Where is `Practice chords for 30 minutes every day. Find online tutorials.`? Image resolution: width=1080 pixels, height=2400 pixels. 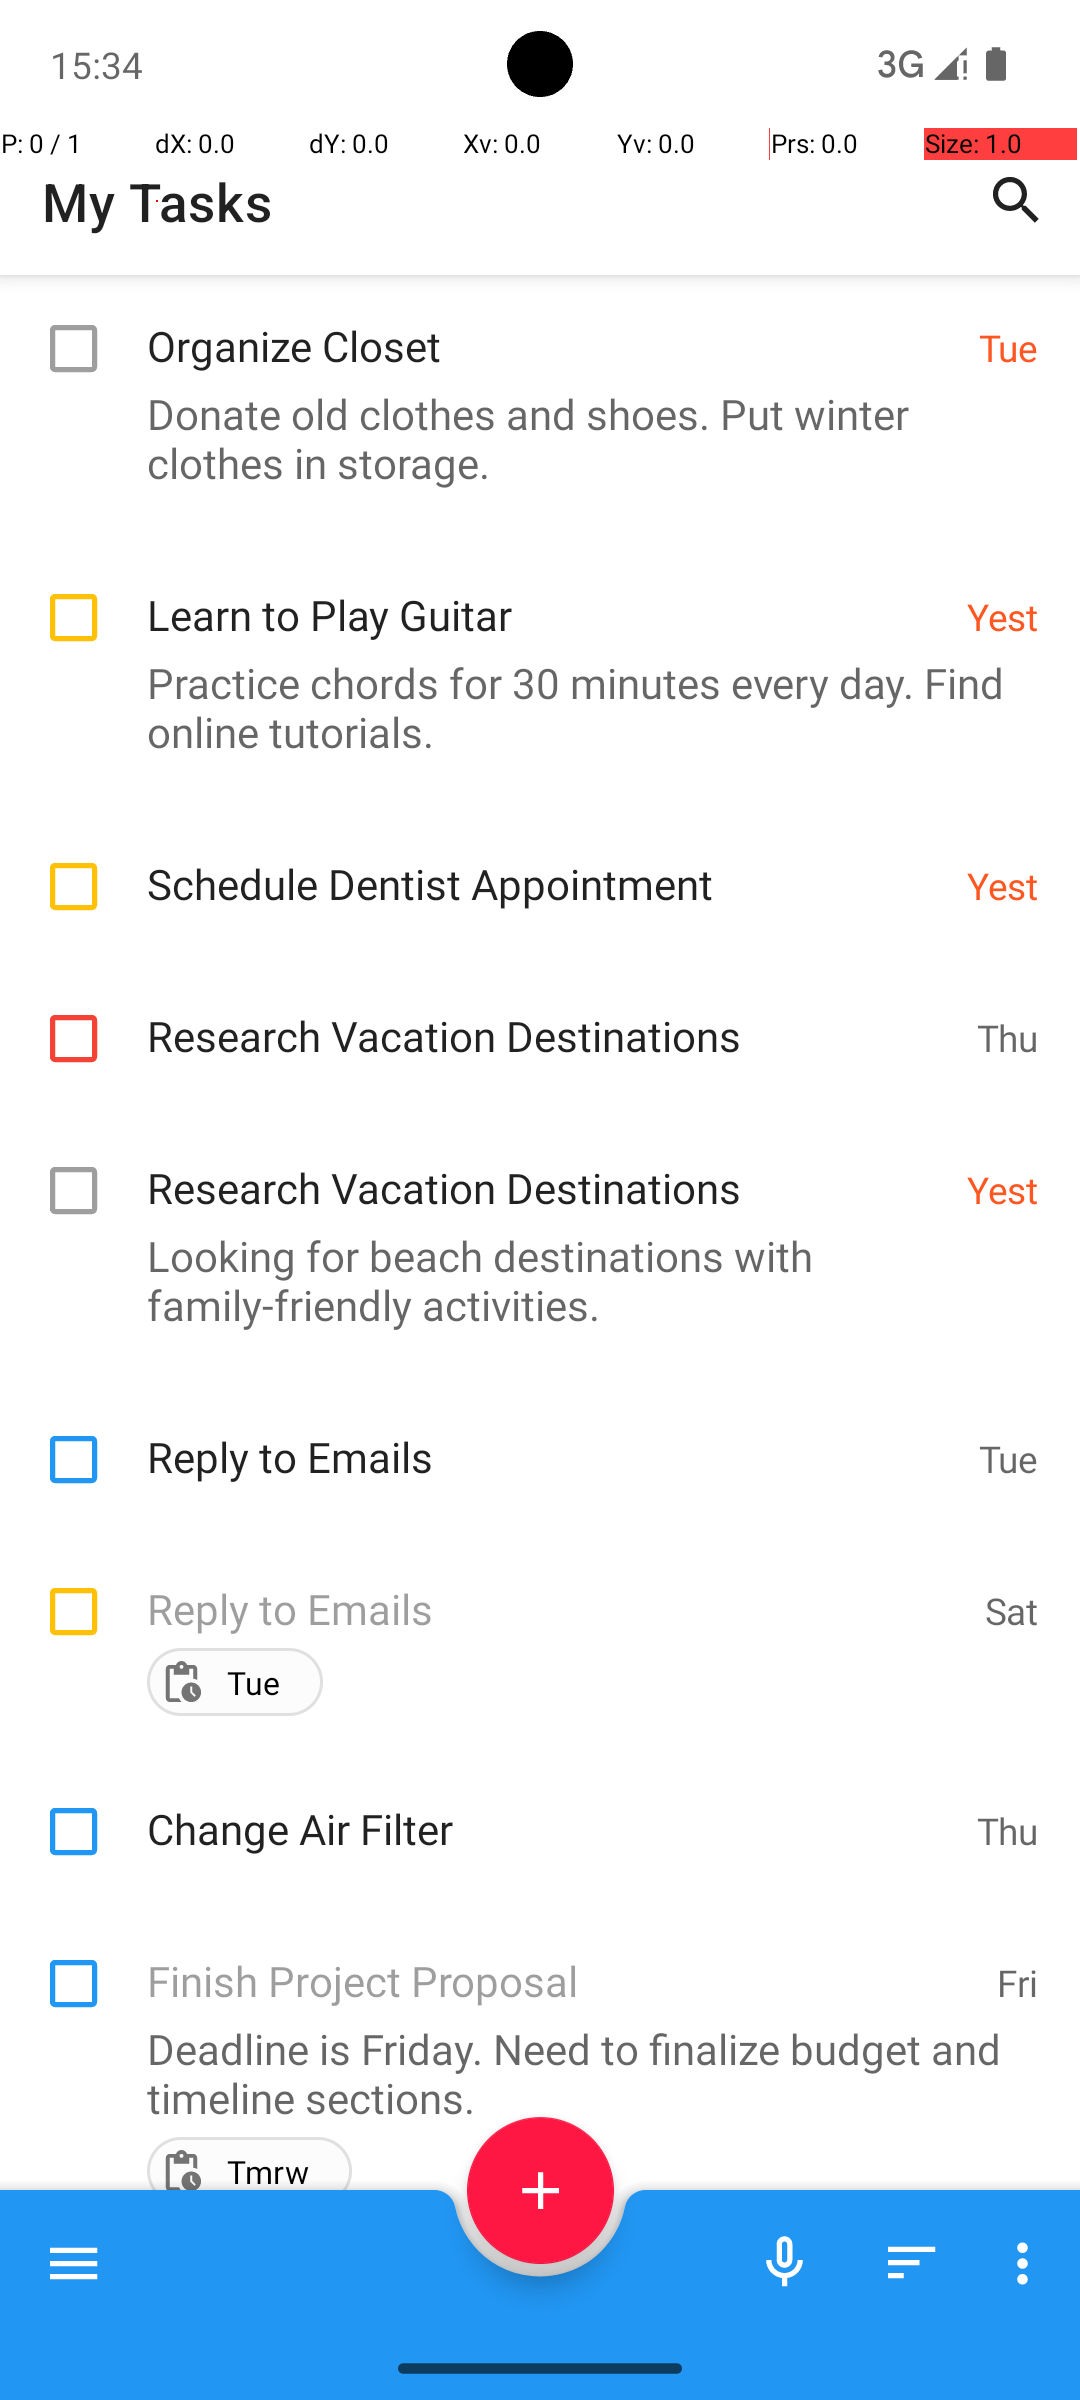 Practice chords for 30 minutes every day. Find online tutorials. is located at coordinates (530, 707).